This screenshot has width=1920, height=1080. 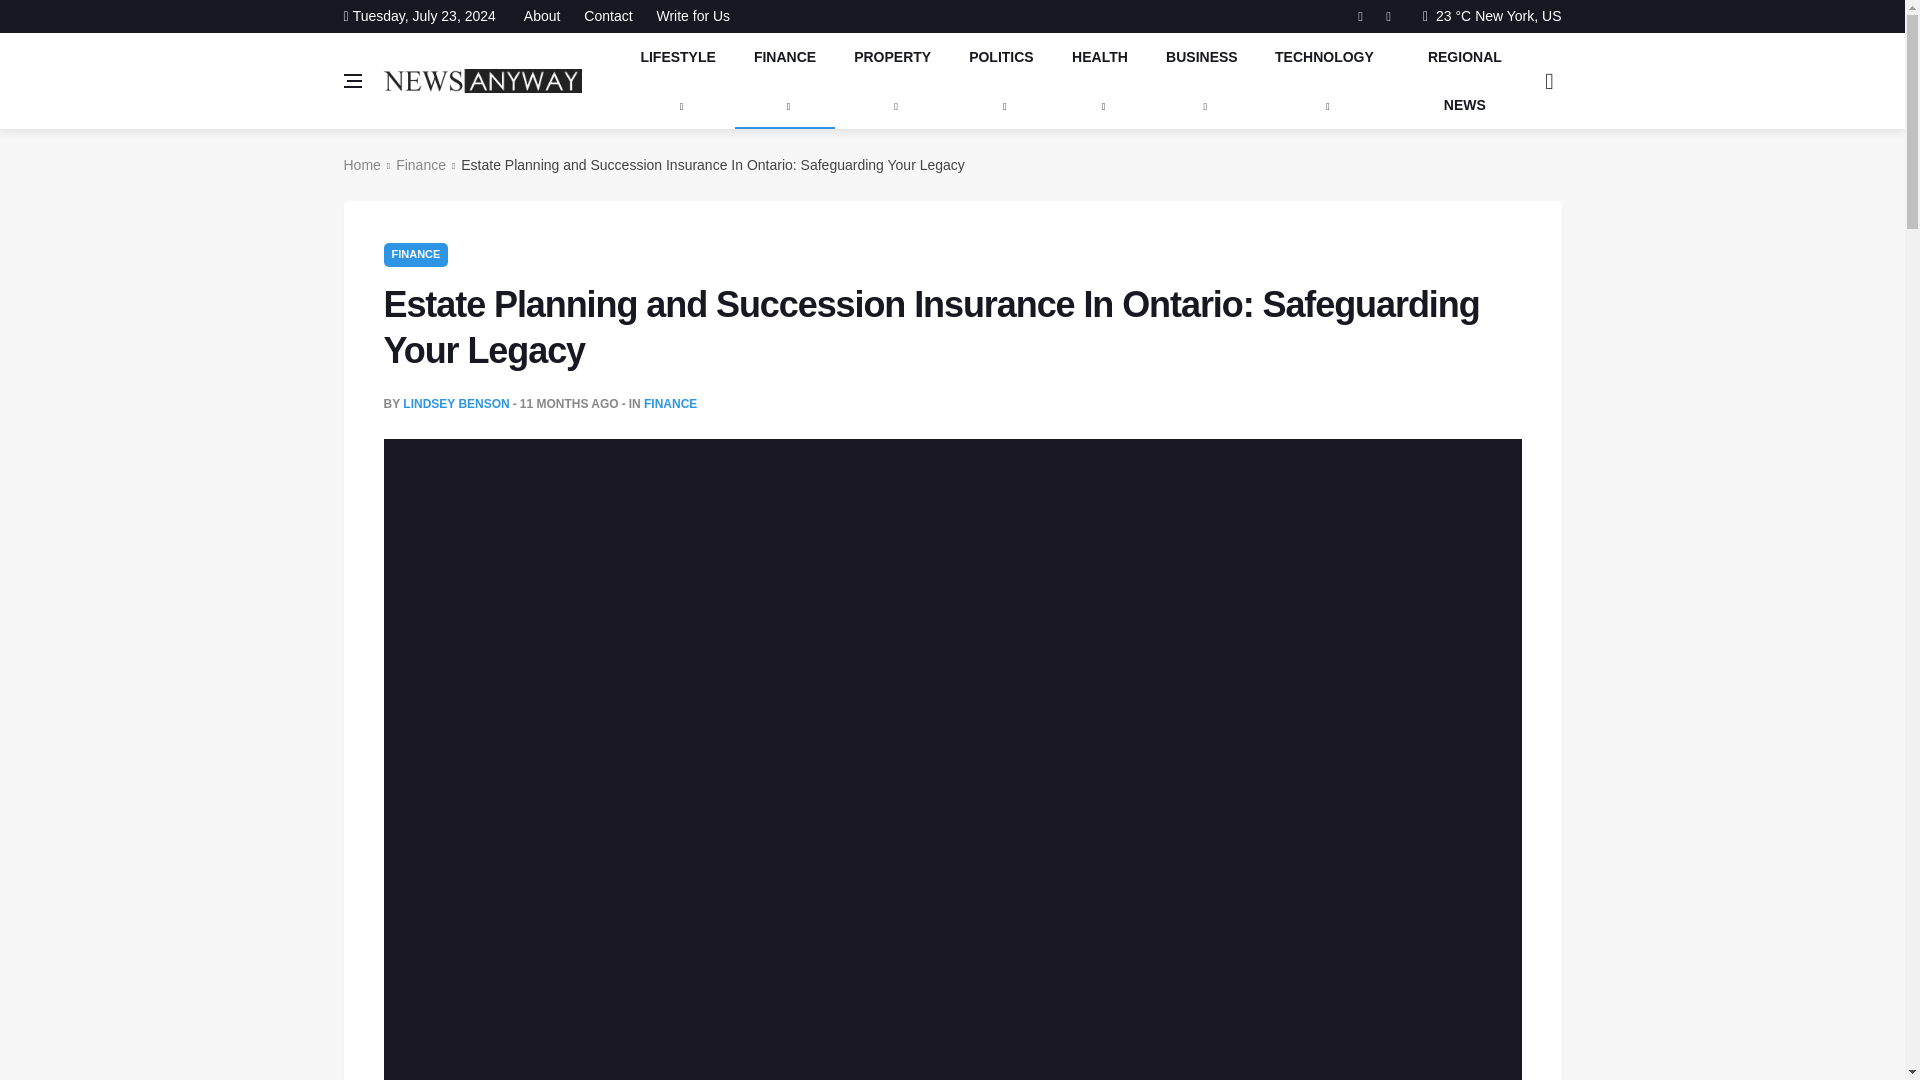 I want to click on POLITICS, so click(x=1001, y=80).